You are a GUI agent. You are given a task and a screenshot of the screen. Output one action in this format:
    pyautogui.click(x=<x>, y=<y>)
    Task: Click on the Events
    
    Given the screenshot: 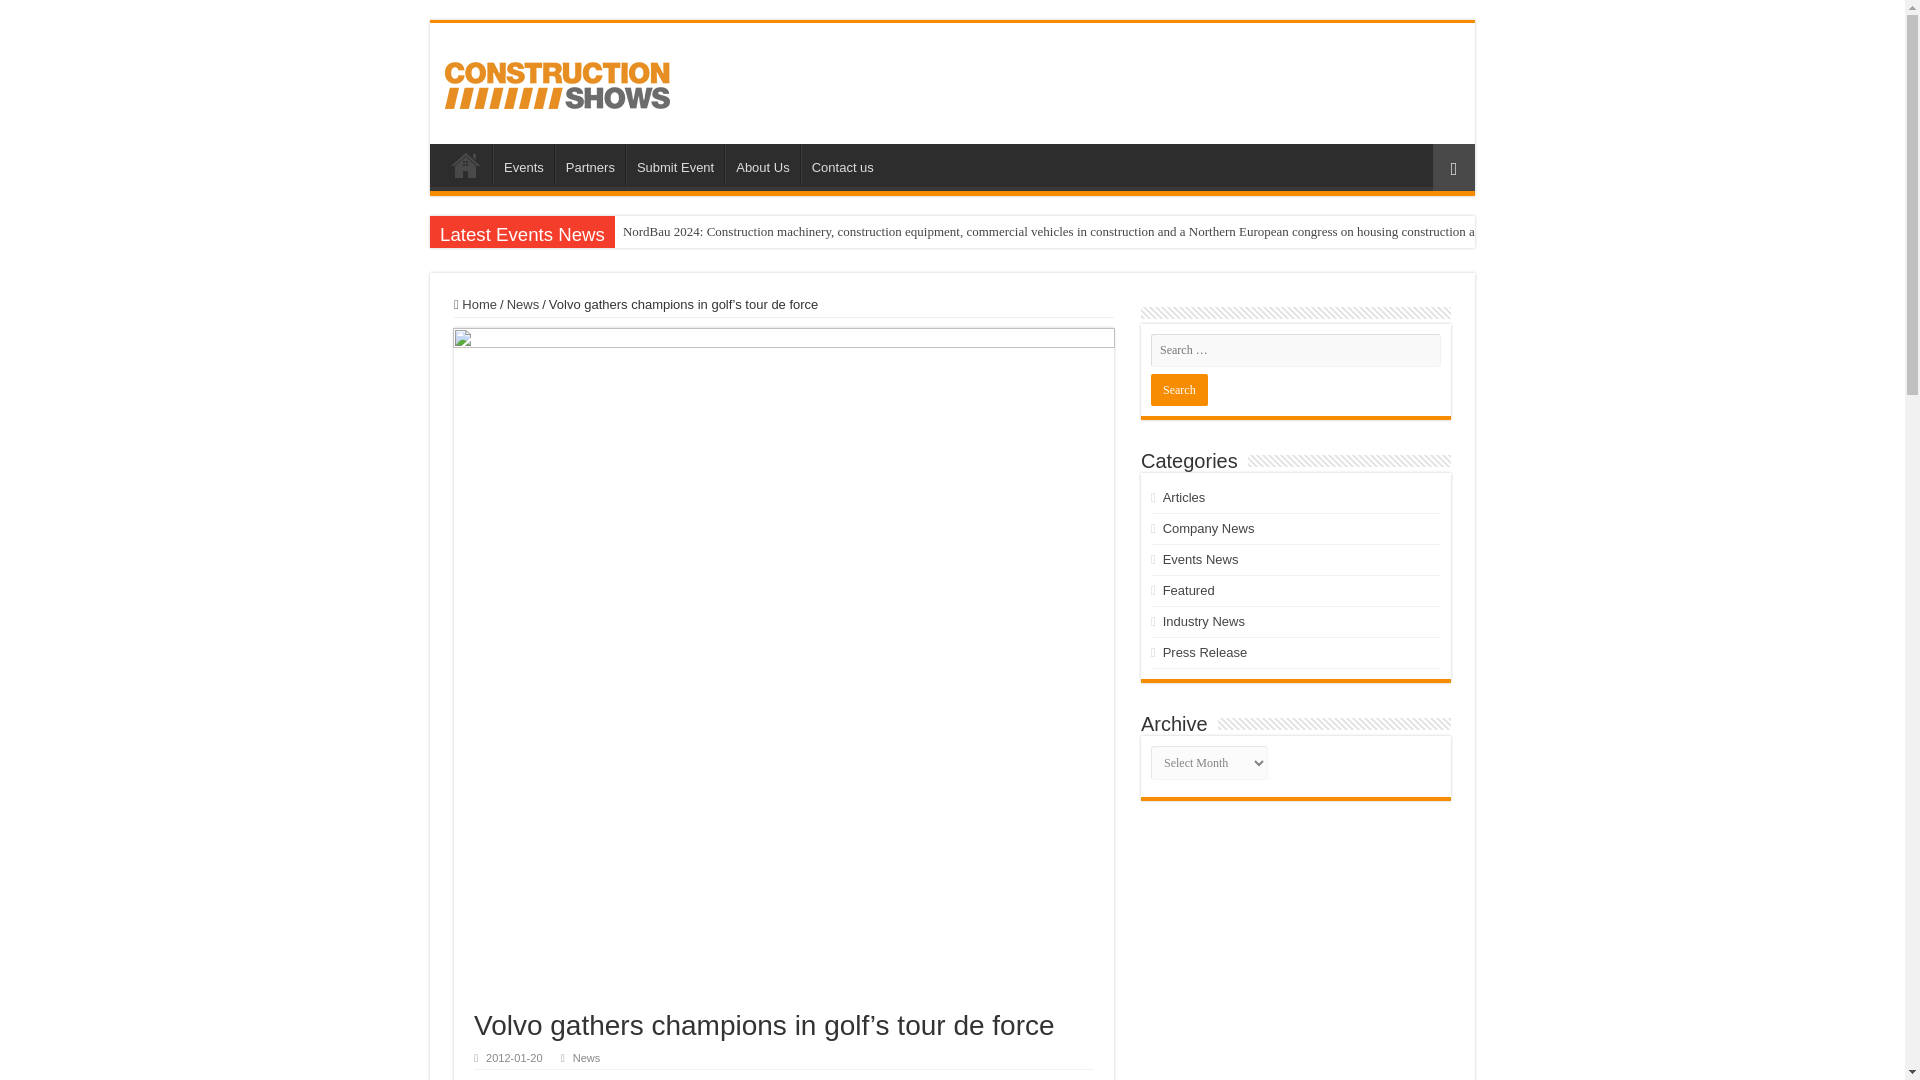 What is the action you would take?
    pyautogui.click(x=524, y=164)
    